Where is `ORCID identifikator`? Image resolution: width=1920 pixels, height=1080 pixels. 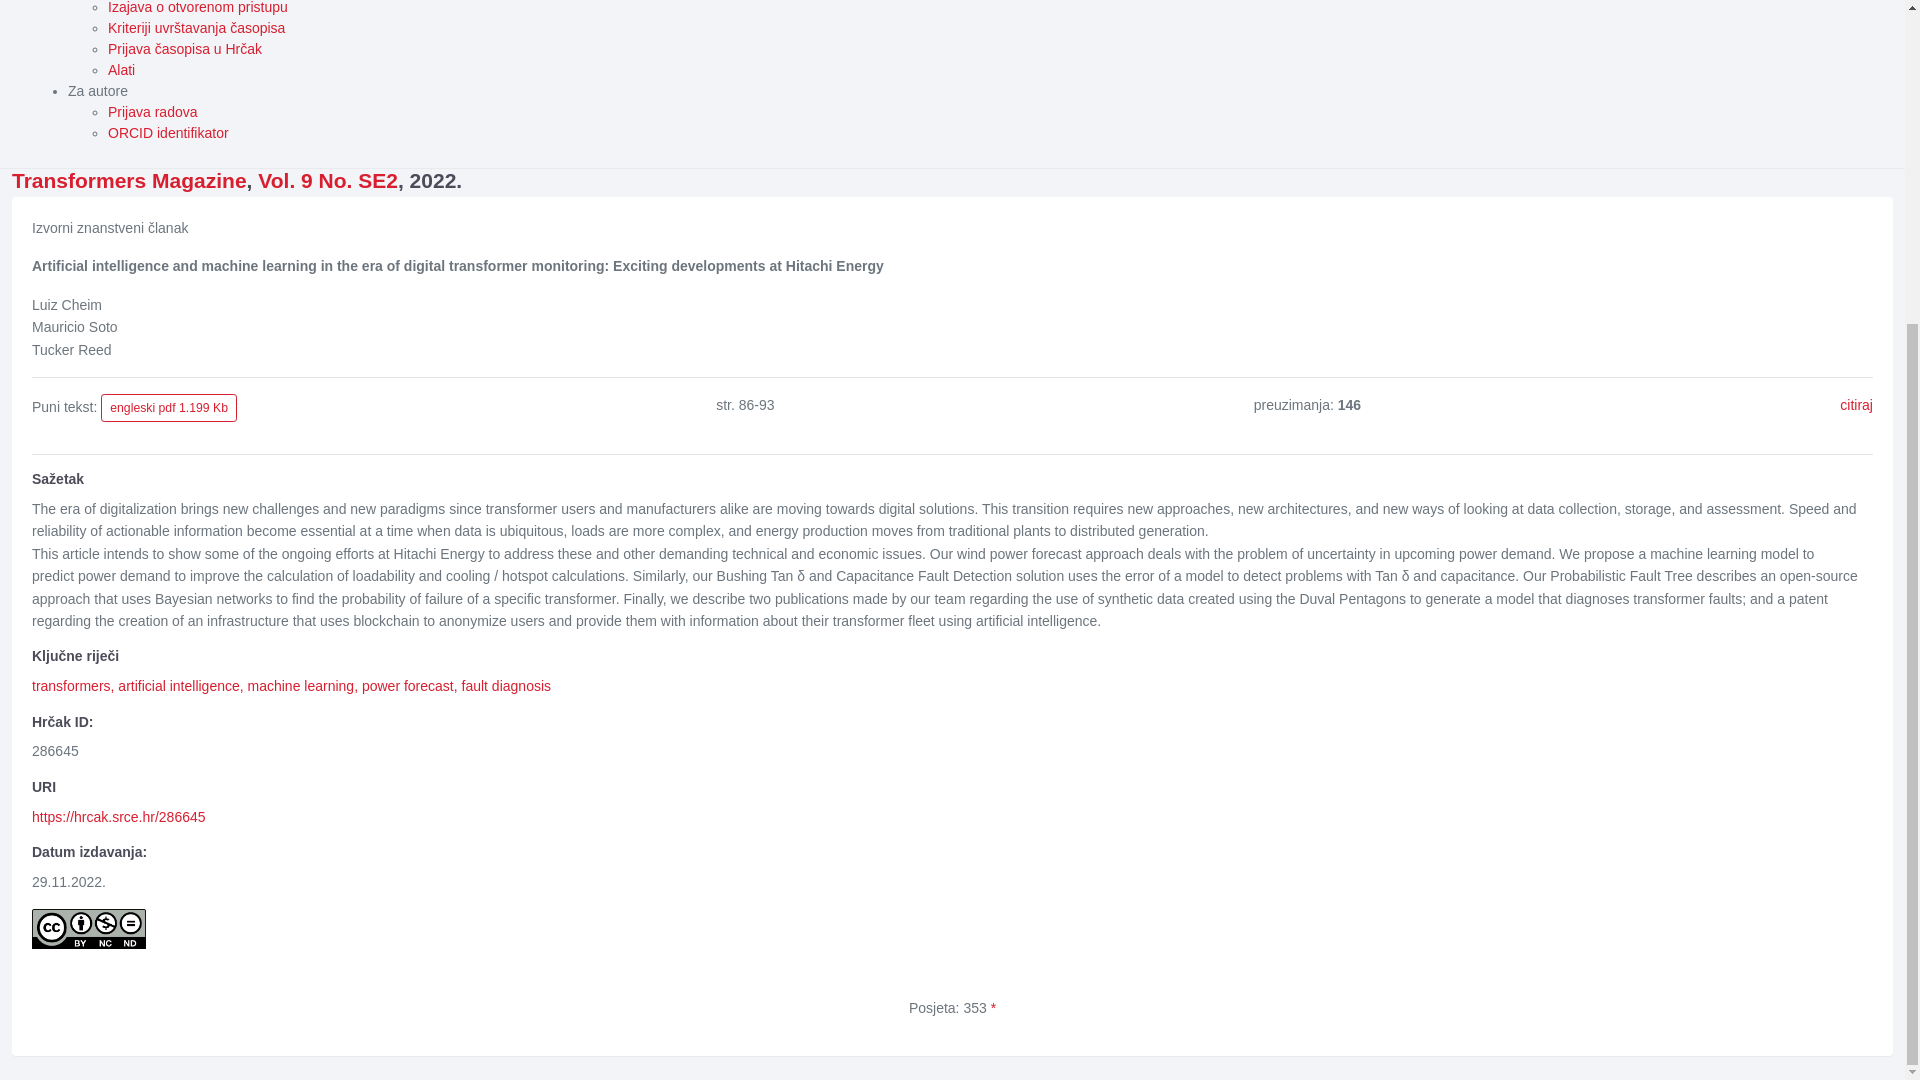
ORCID identifikator is located at coordinates (168, 133).